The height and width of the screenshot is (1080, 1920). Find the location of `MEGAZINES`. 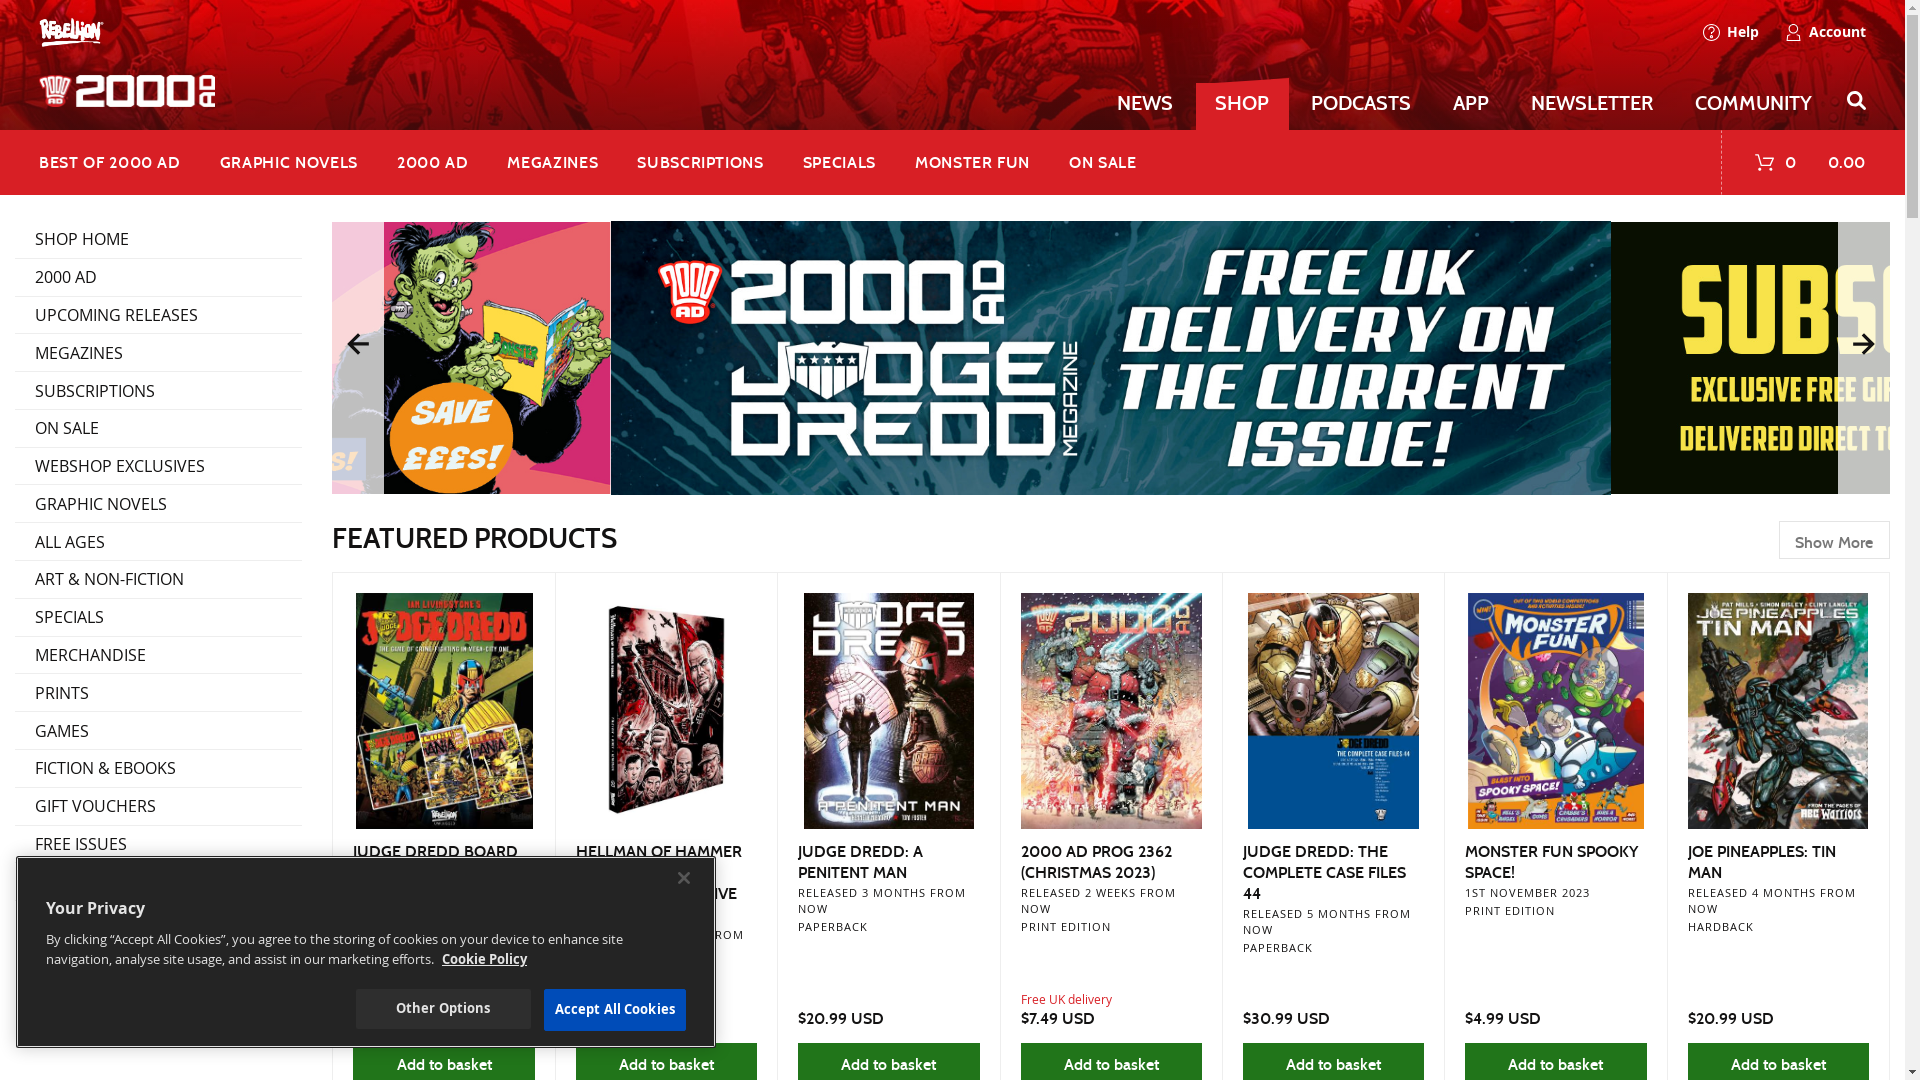

MEGAZINES is located at coordinates (553, 162).